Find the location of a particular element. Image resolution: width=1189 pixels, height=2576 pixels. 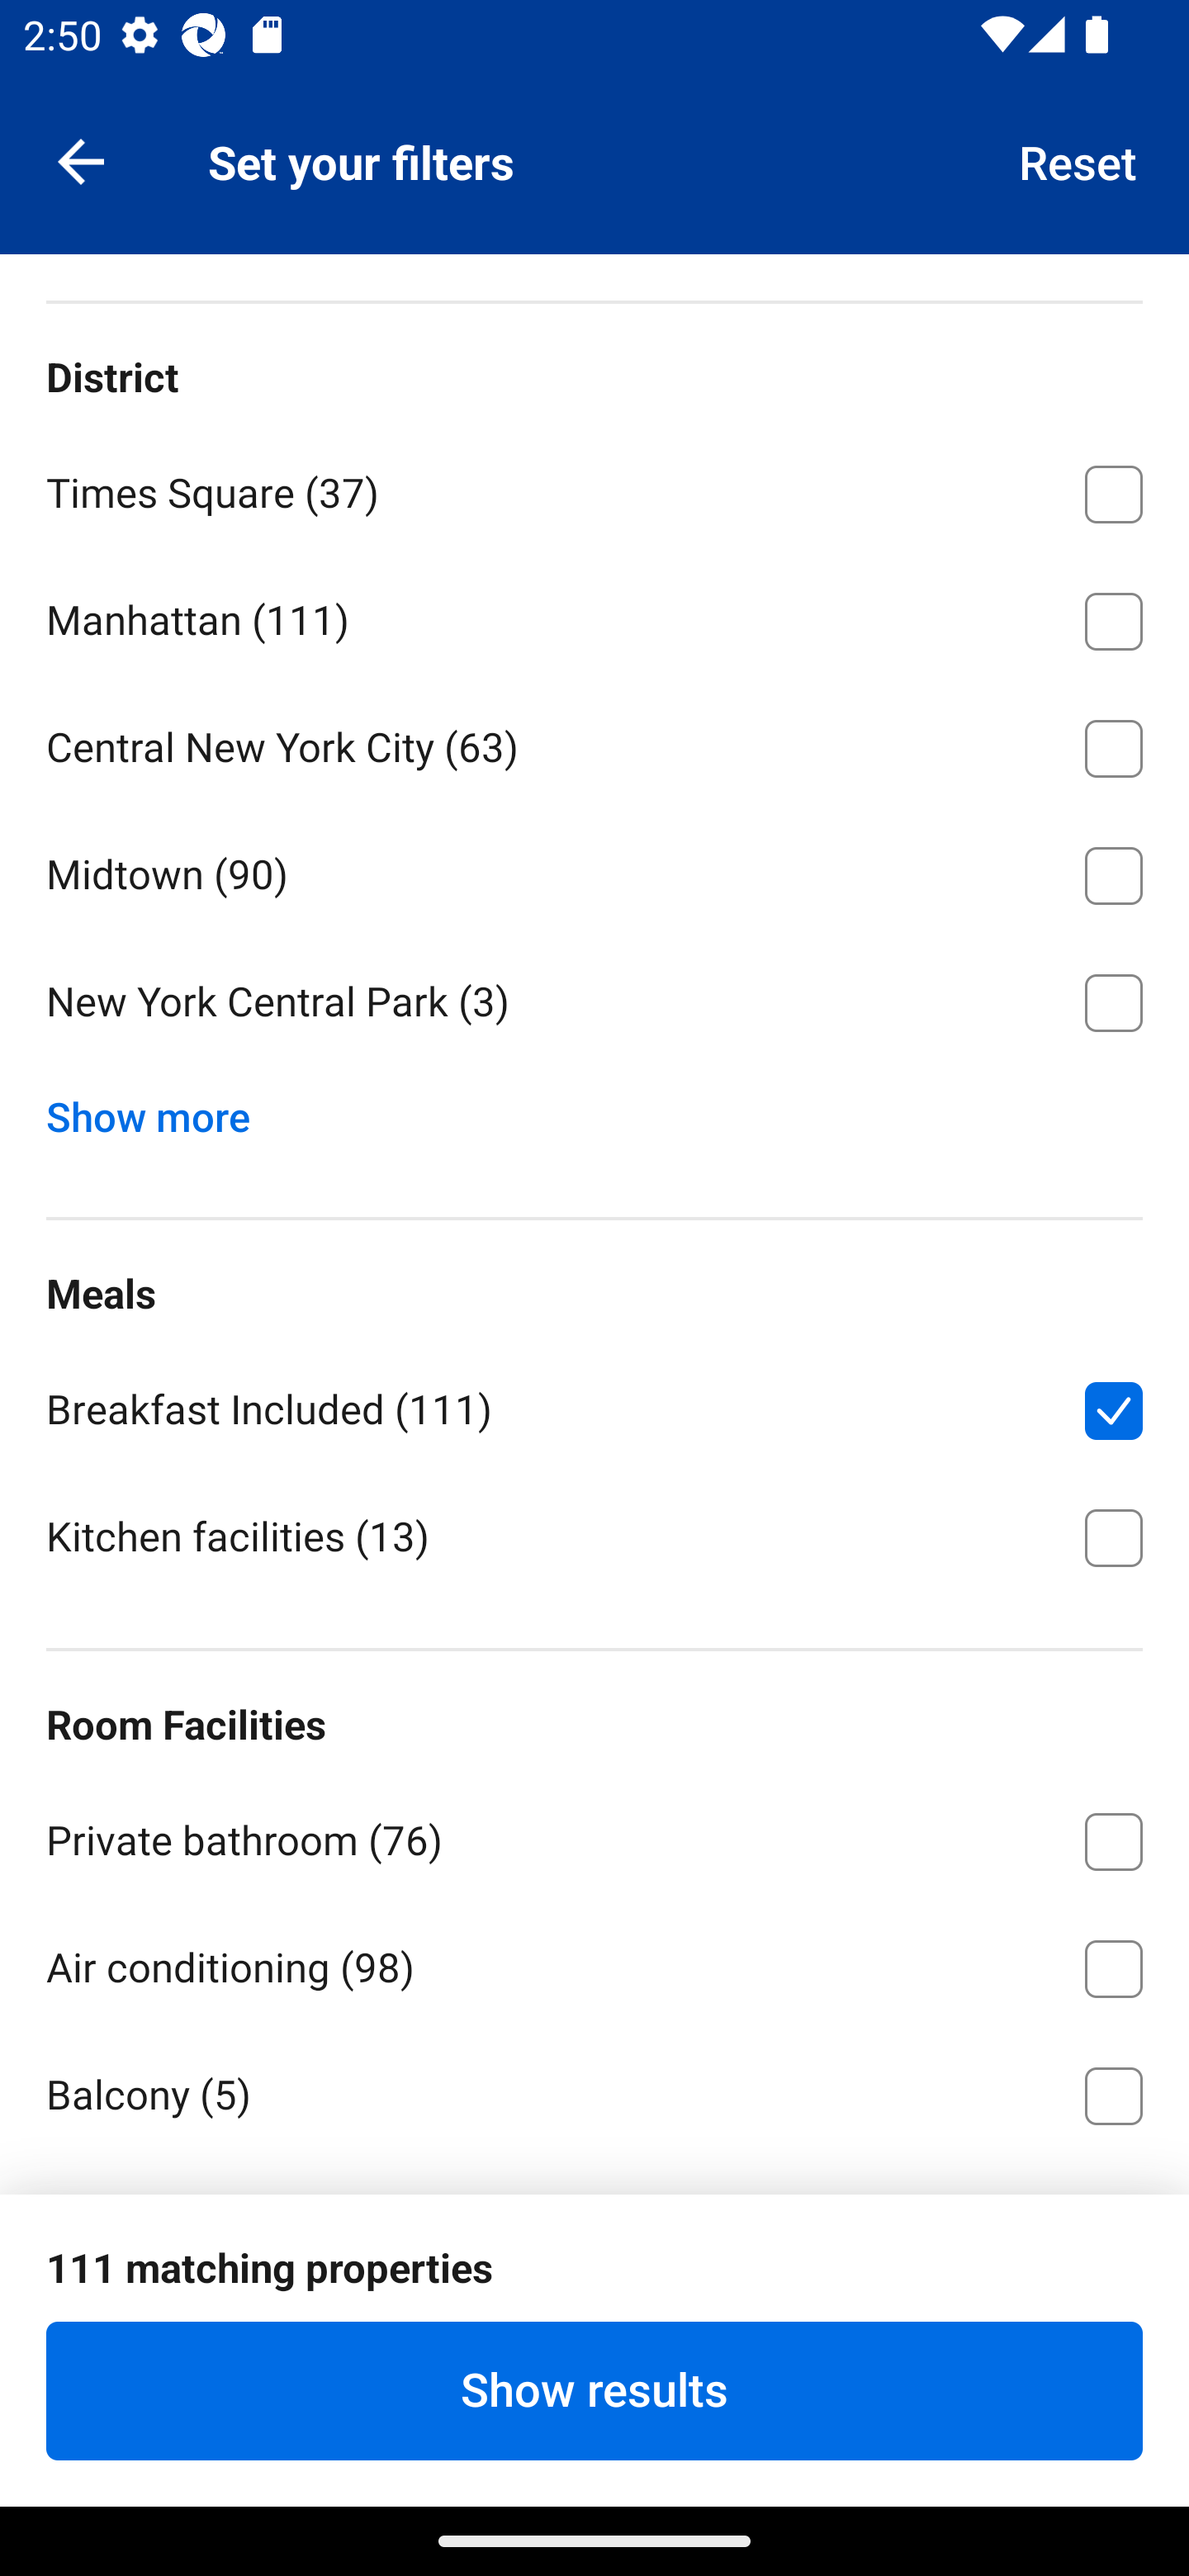

Navigate up is located at coordinates (81, 160).